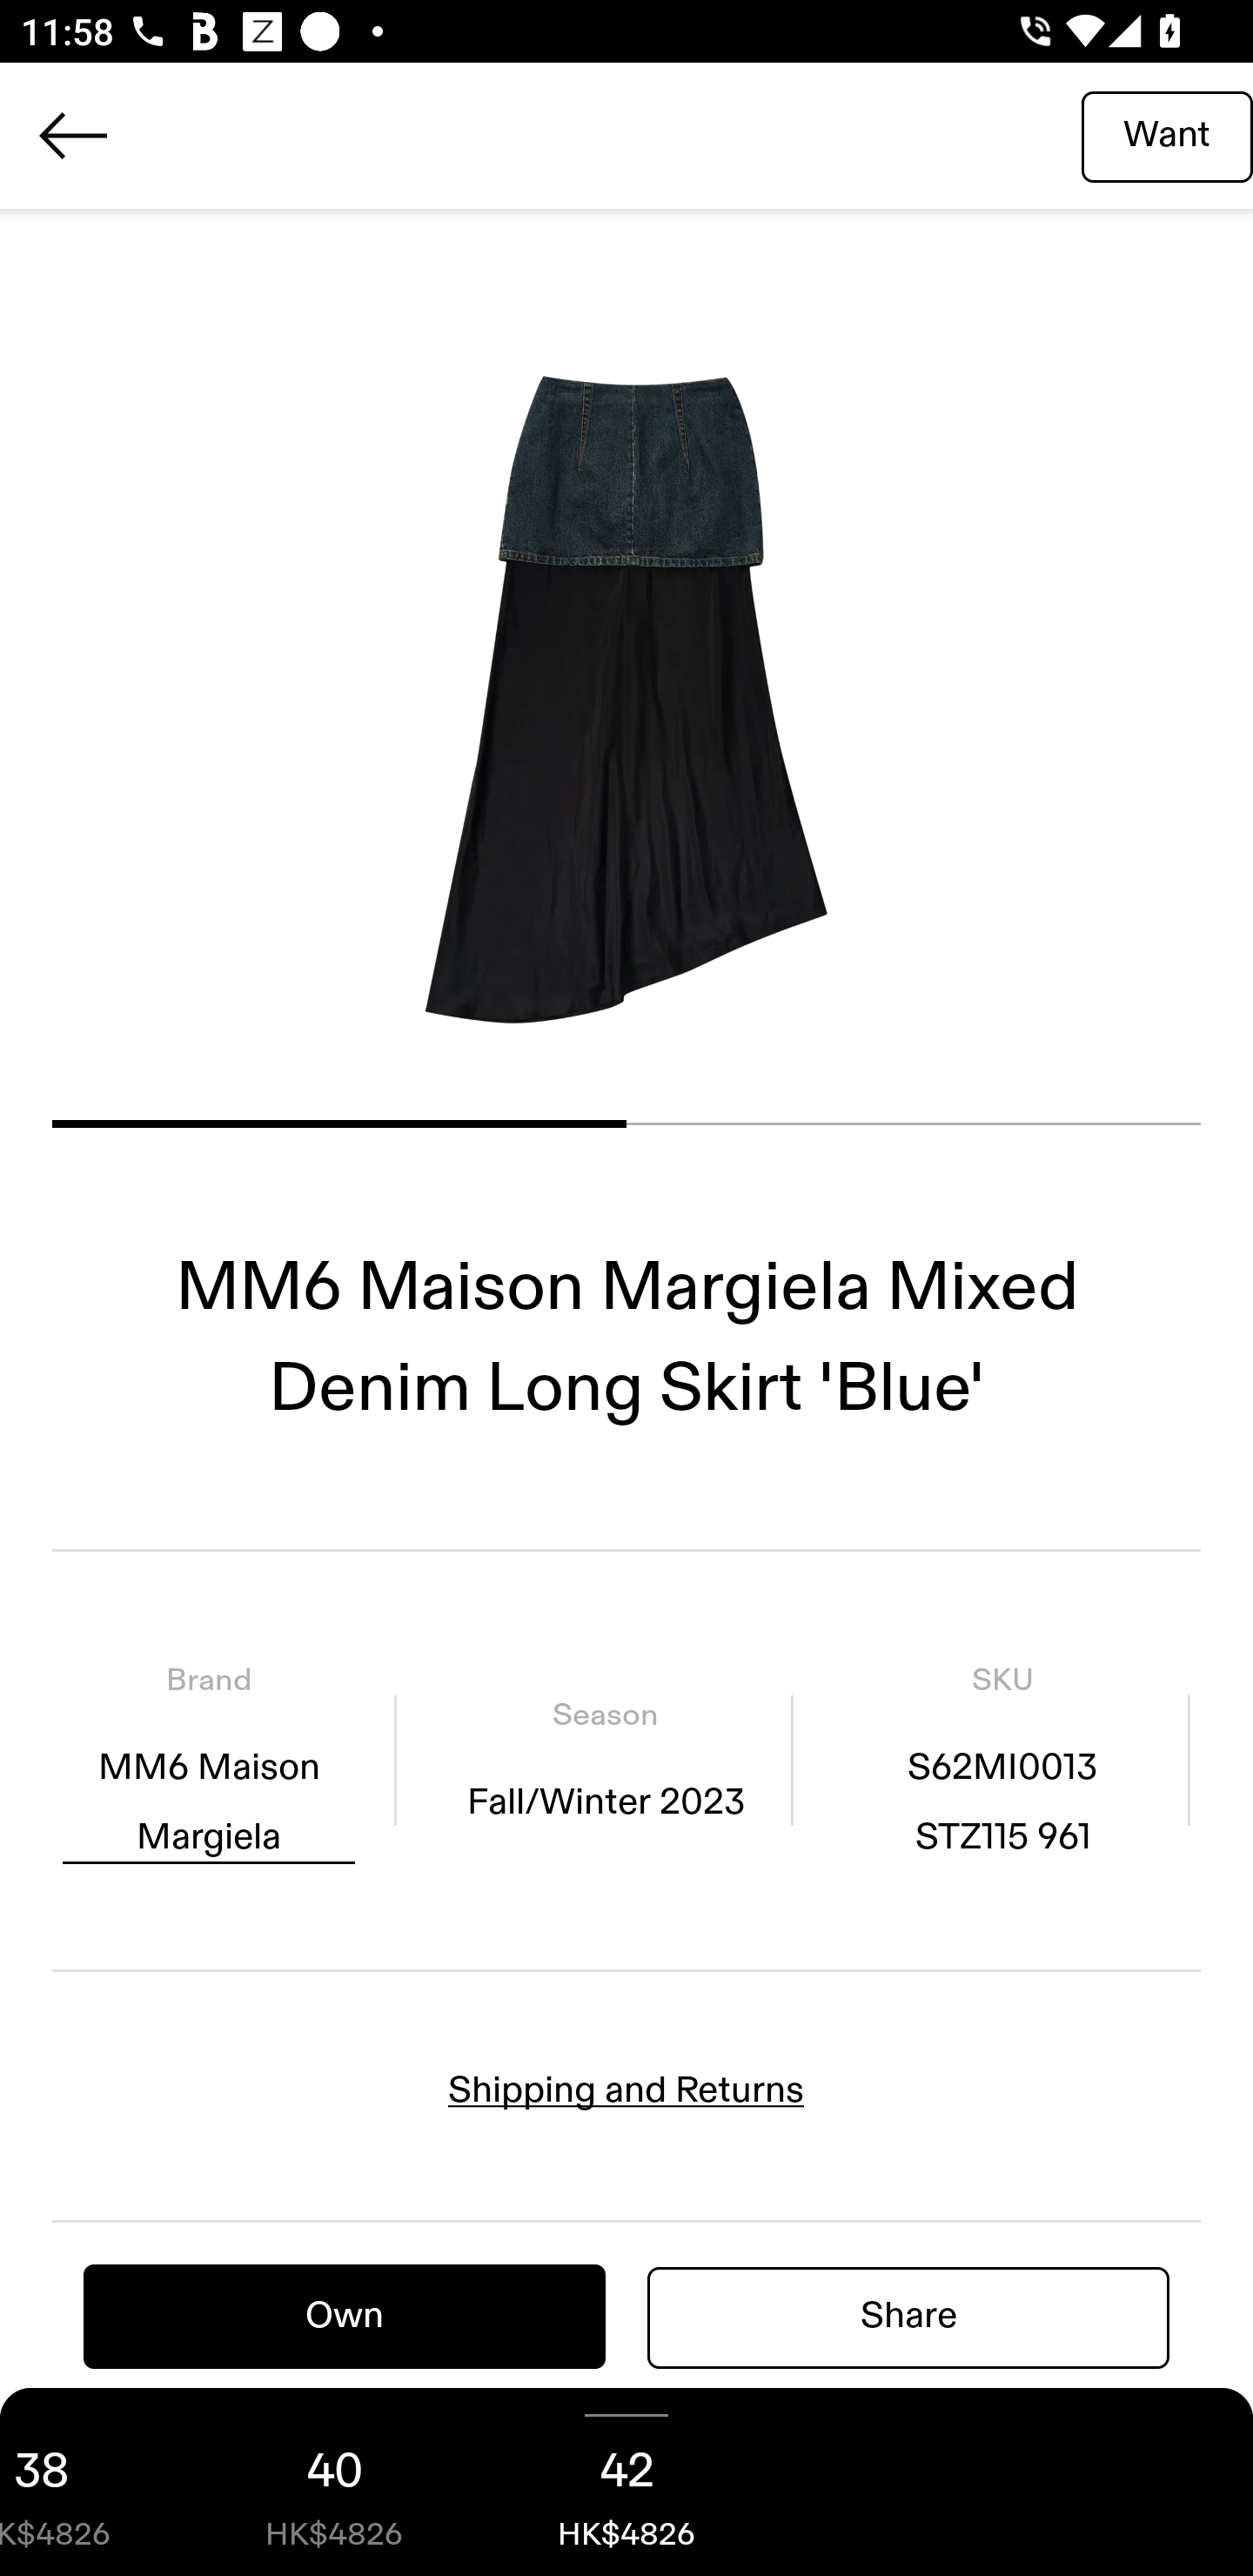 Image resolution: width=1253 pixels, height=2576 pixels. What do you see at coordinates (626, 2090) in the screenshot?
I see `Shipping and Returns` at bounding box center [626, 2090].